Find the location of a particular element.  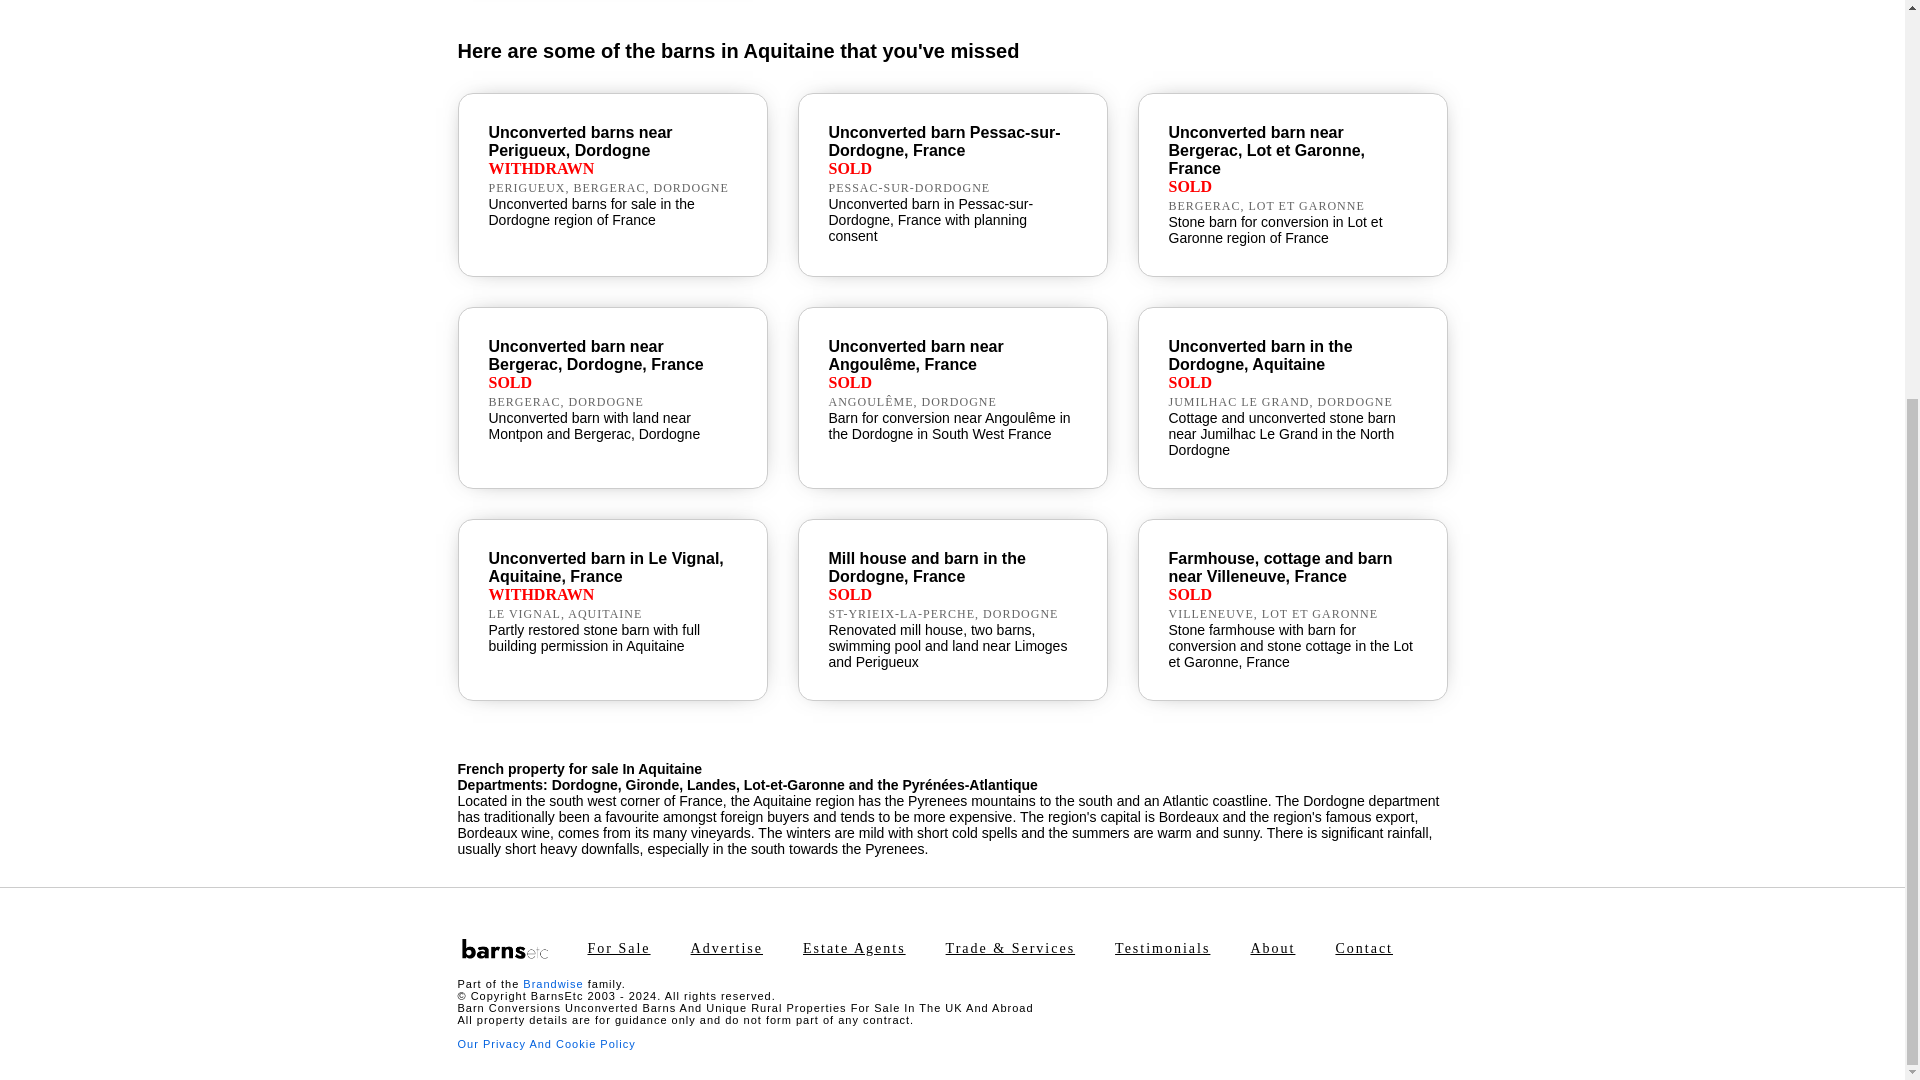

Unconverted barn near Bergerac, Dordogne, France is located at coordinates (594, 355).